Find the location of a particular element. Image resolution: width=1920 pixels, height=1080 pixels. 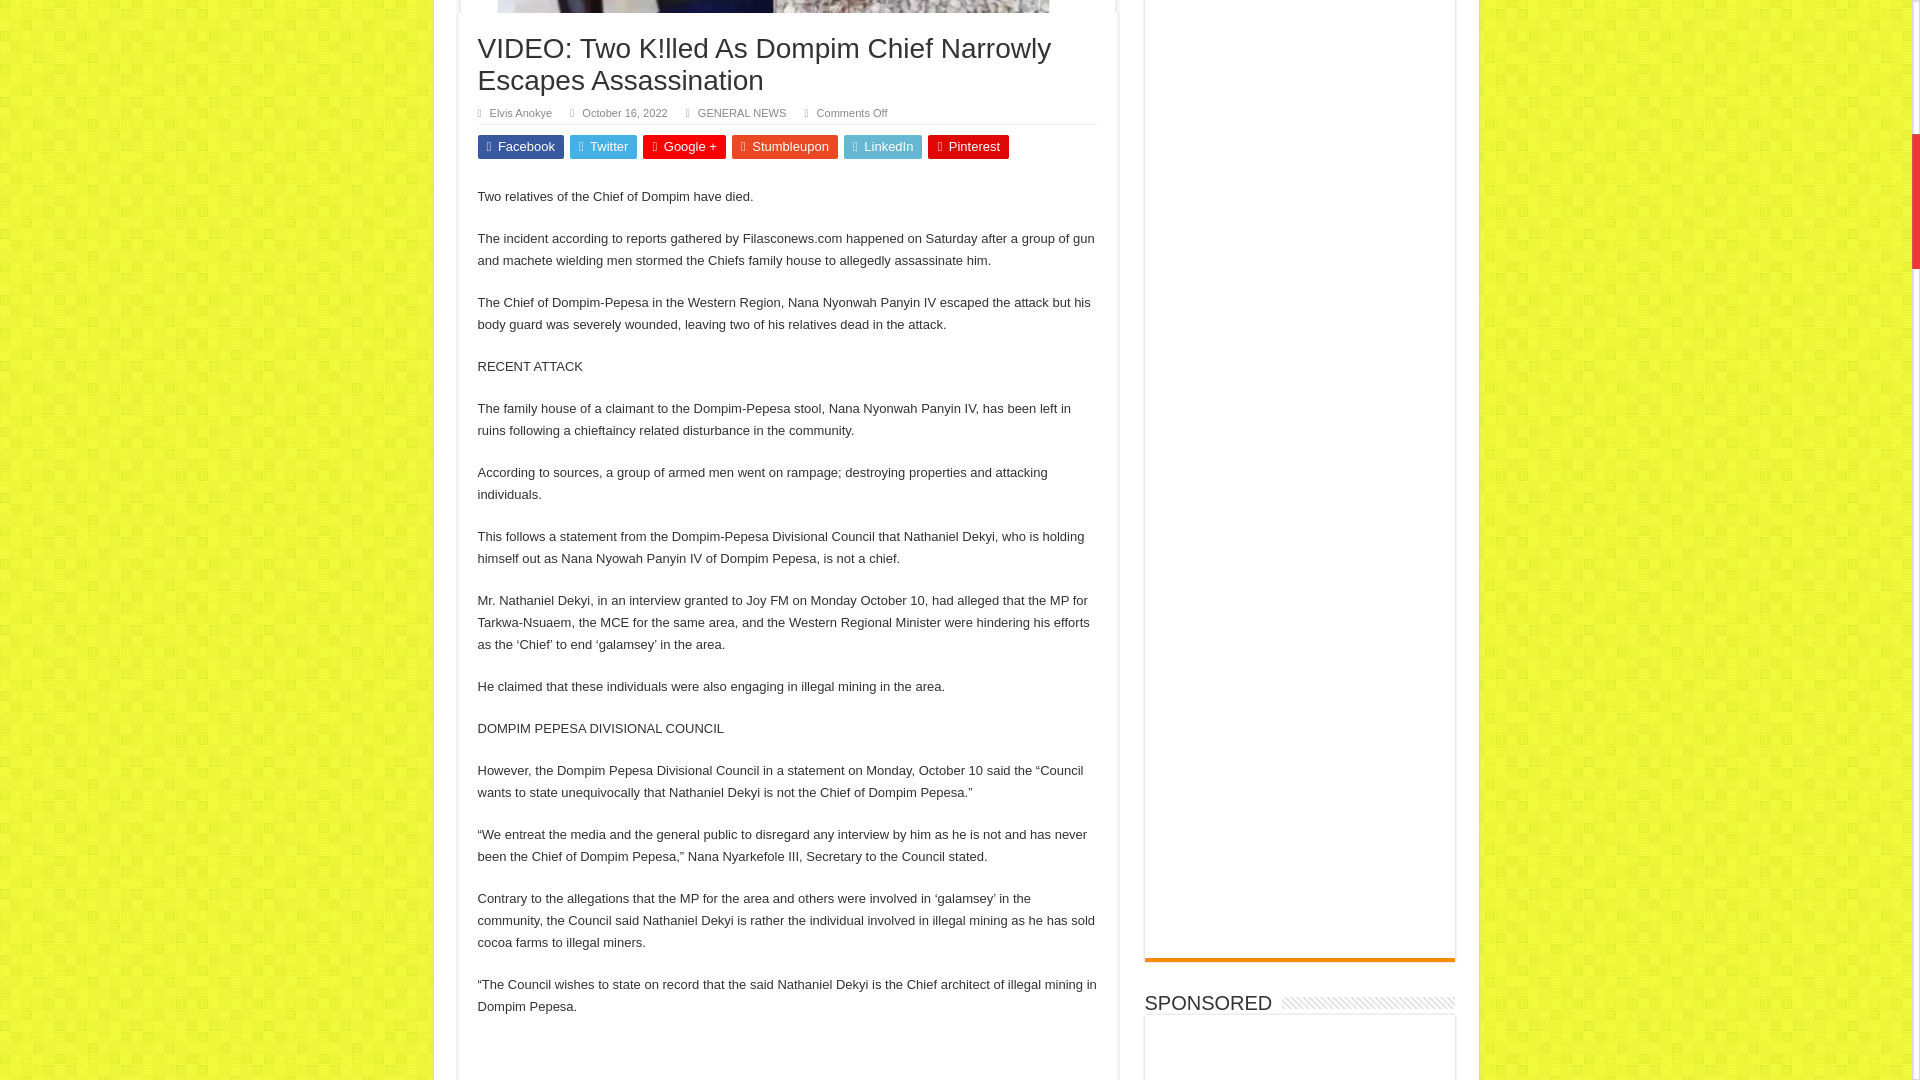

GENERAL NEWS is located at coordinates (742, 112).